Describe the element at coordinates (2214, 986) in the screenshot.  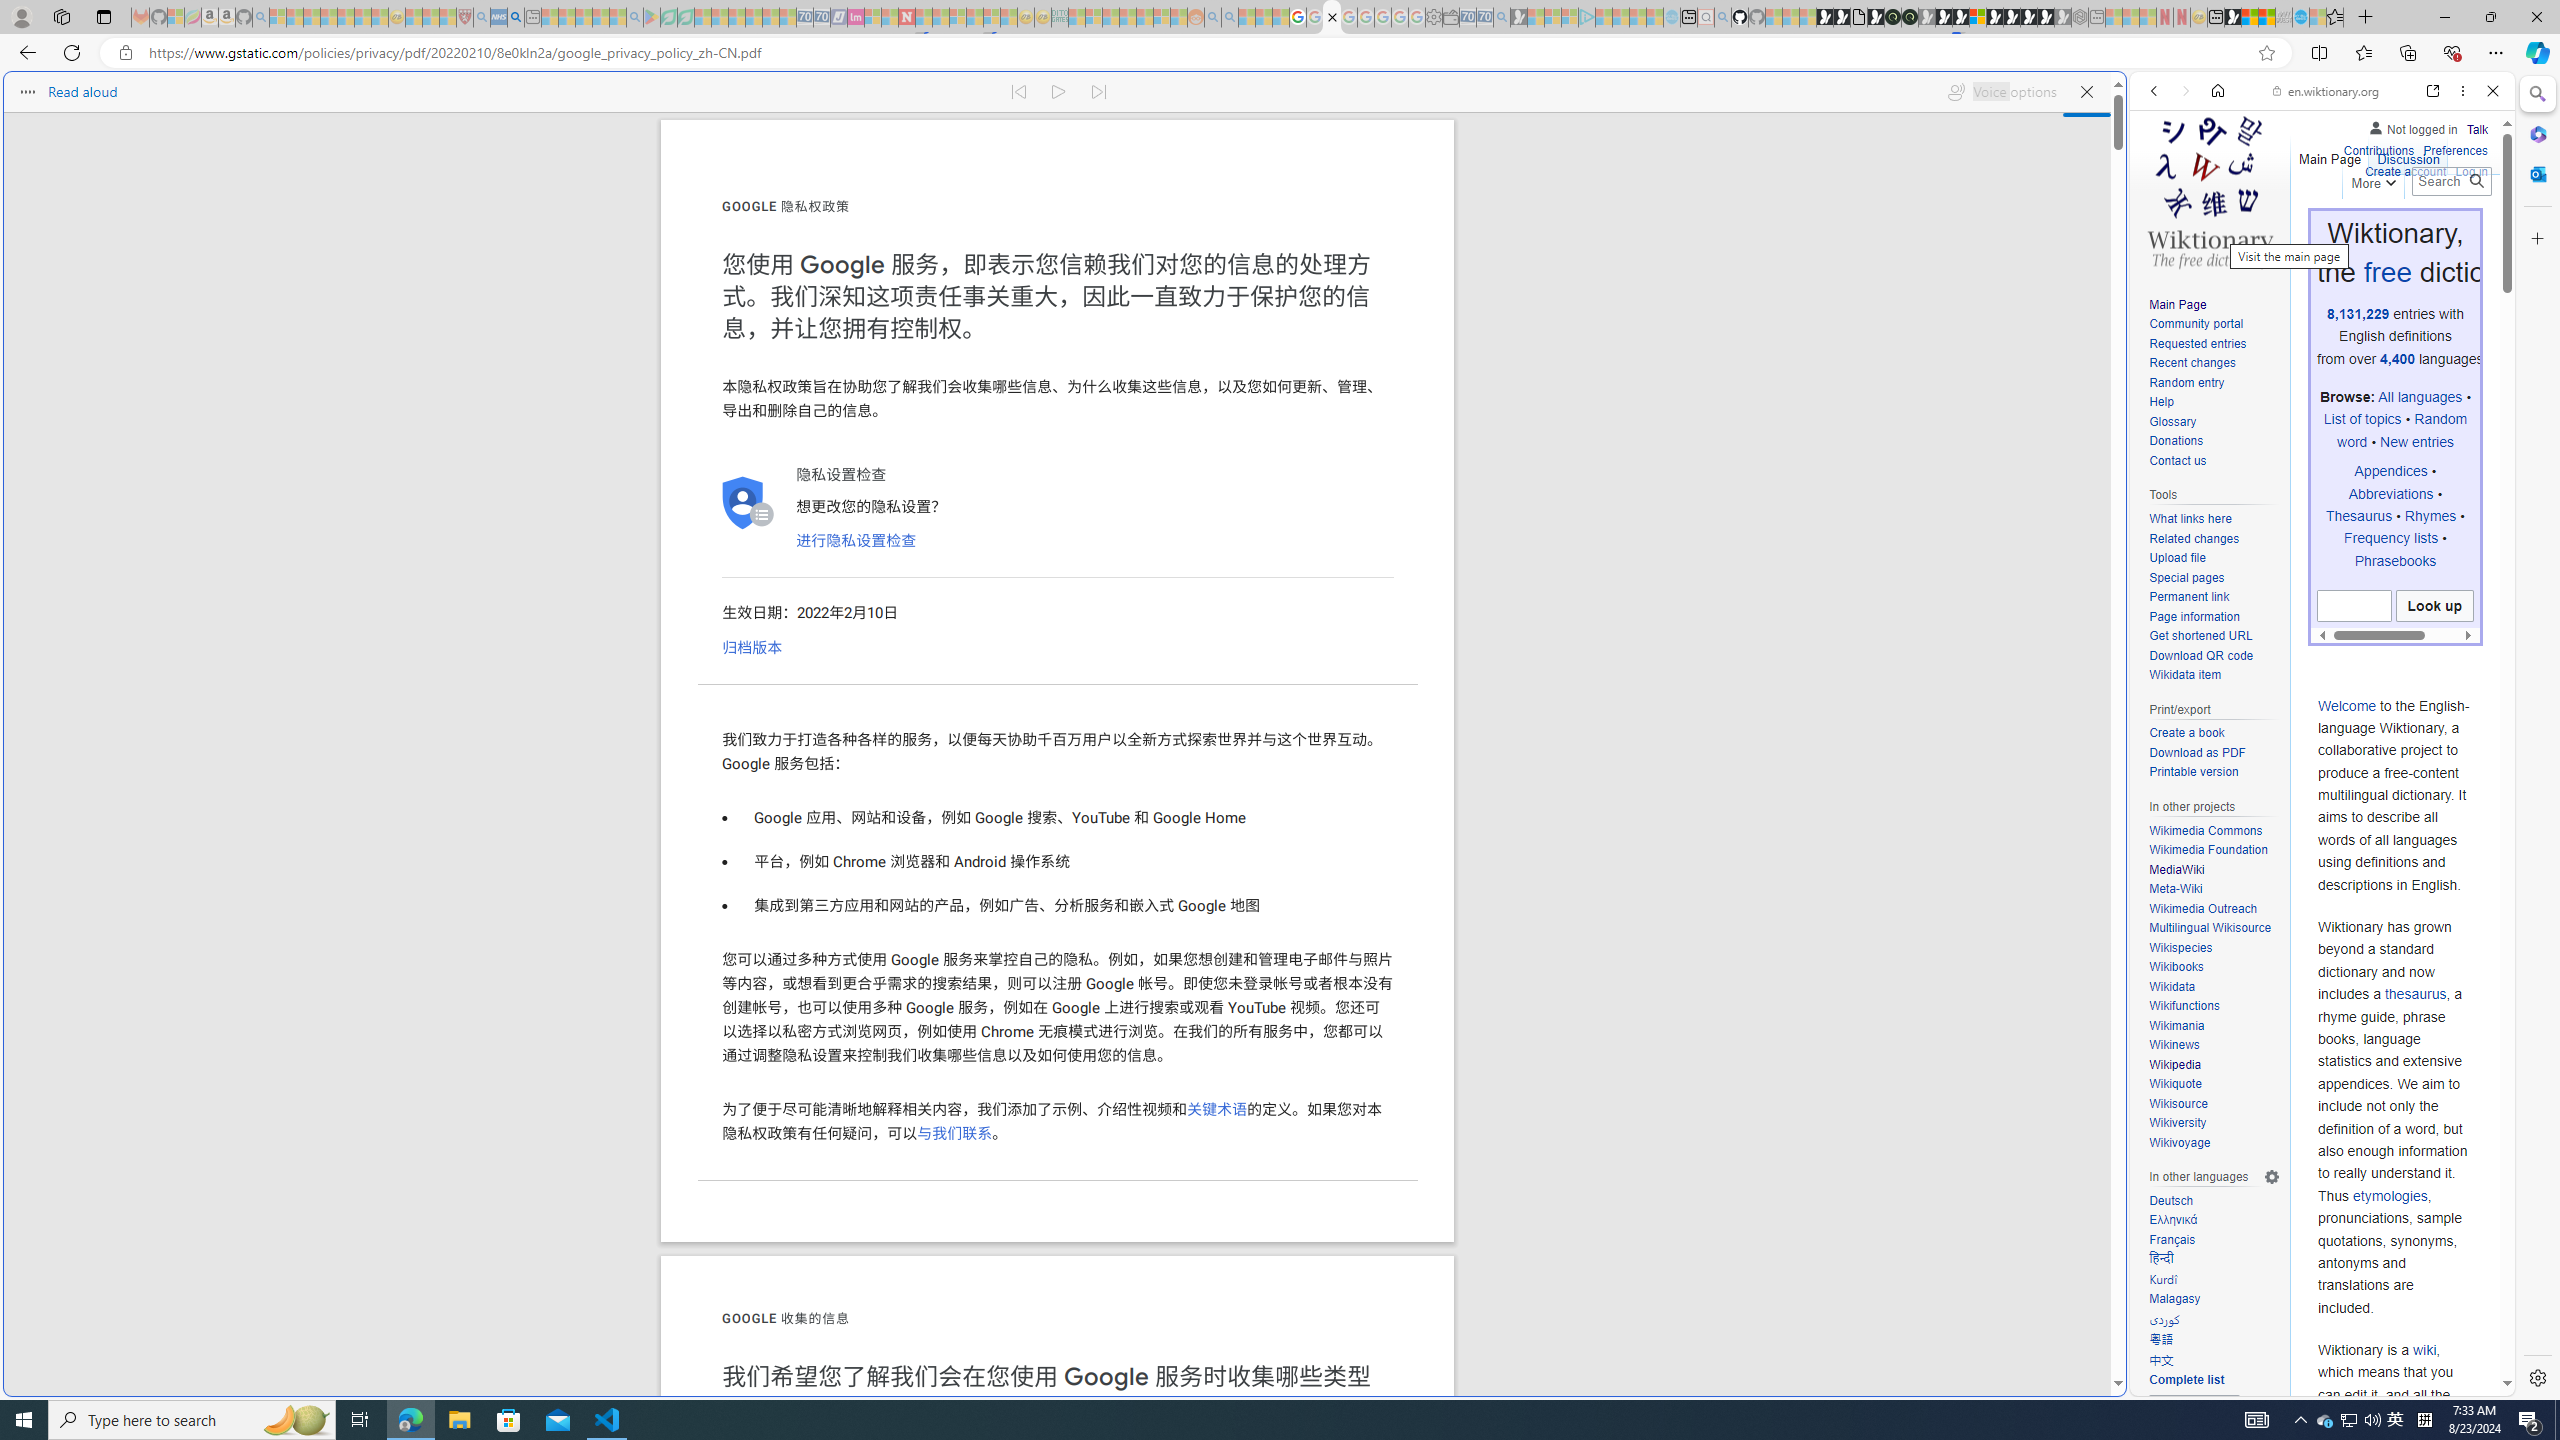
I see `Wikidata` at that location.